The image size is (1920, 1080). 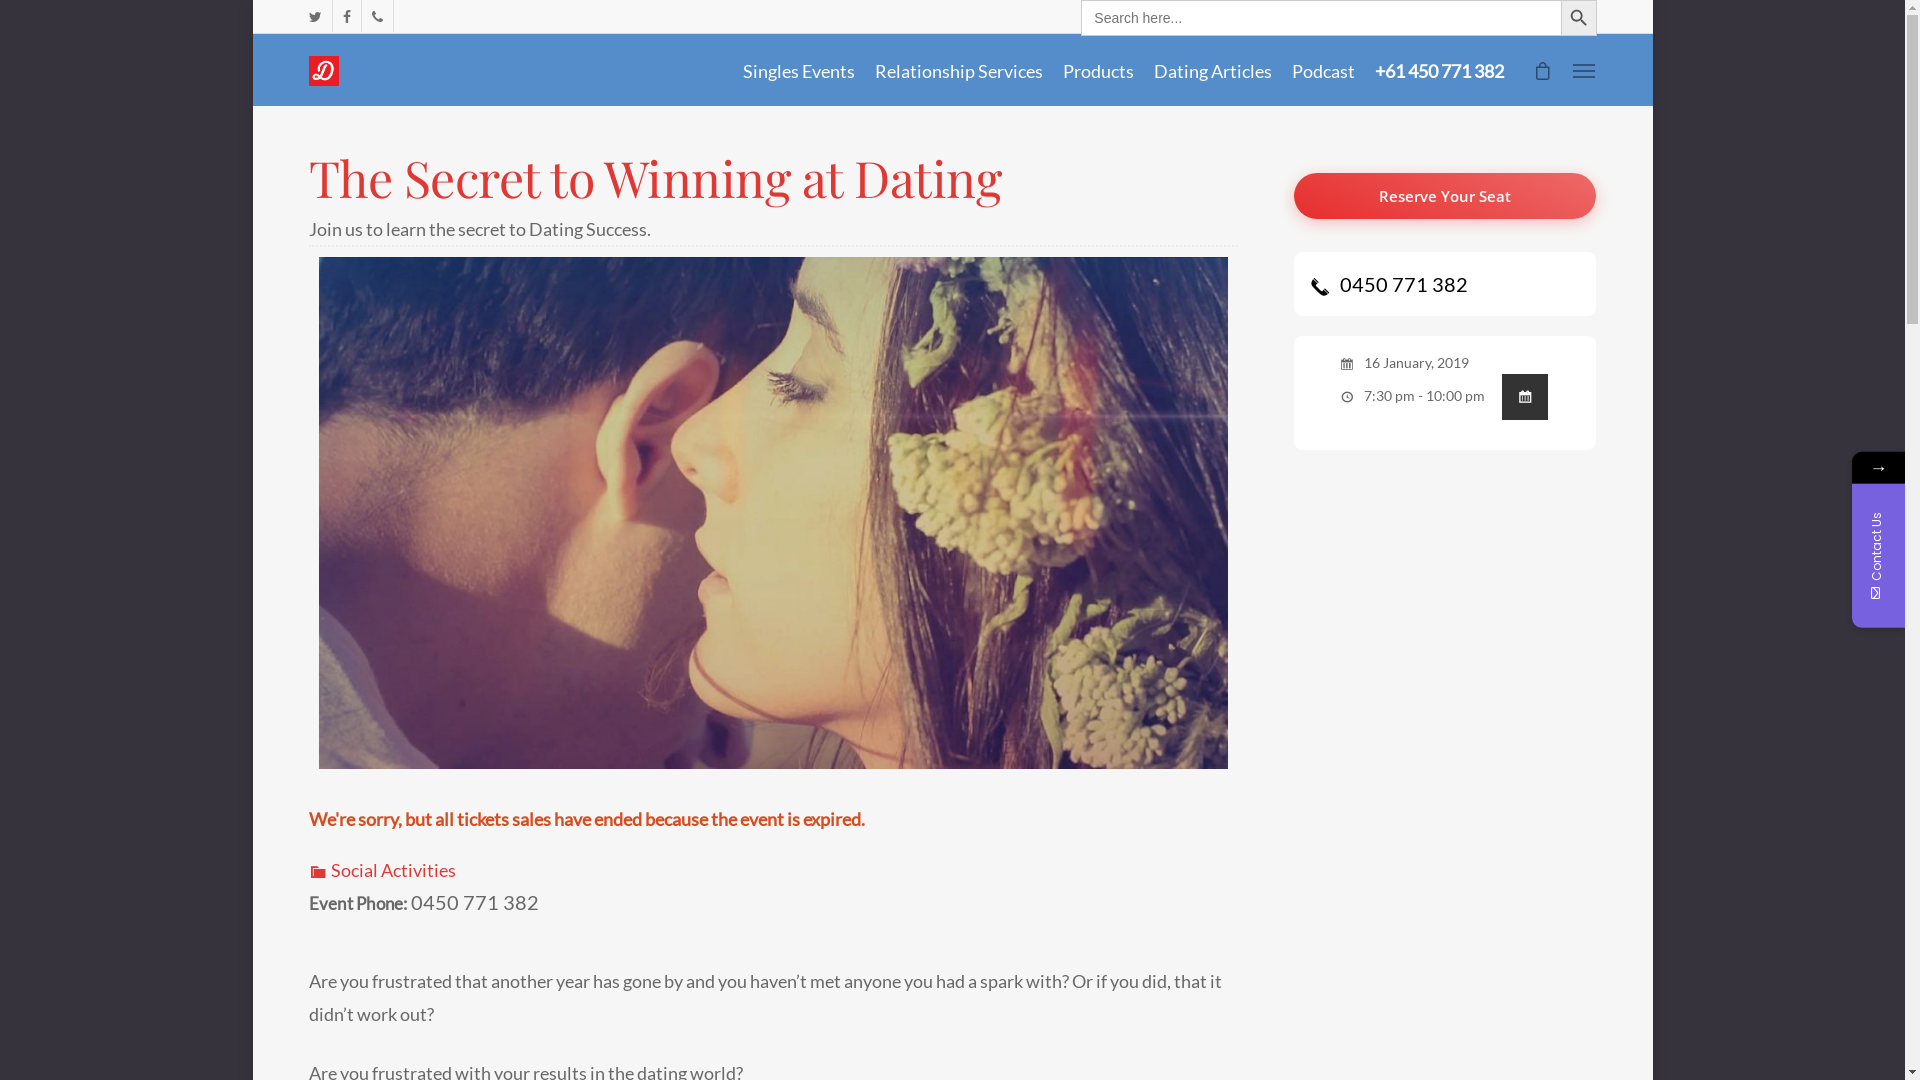 What do you see at coordinates (1213, 71) in the screenshot?
I see `Dating Articles` at bounding box center [1213, 71].